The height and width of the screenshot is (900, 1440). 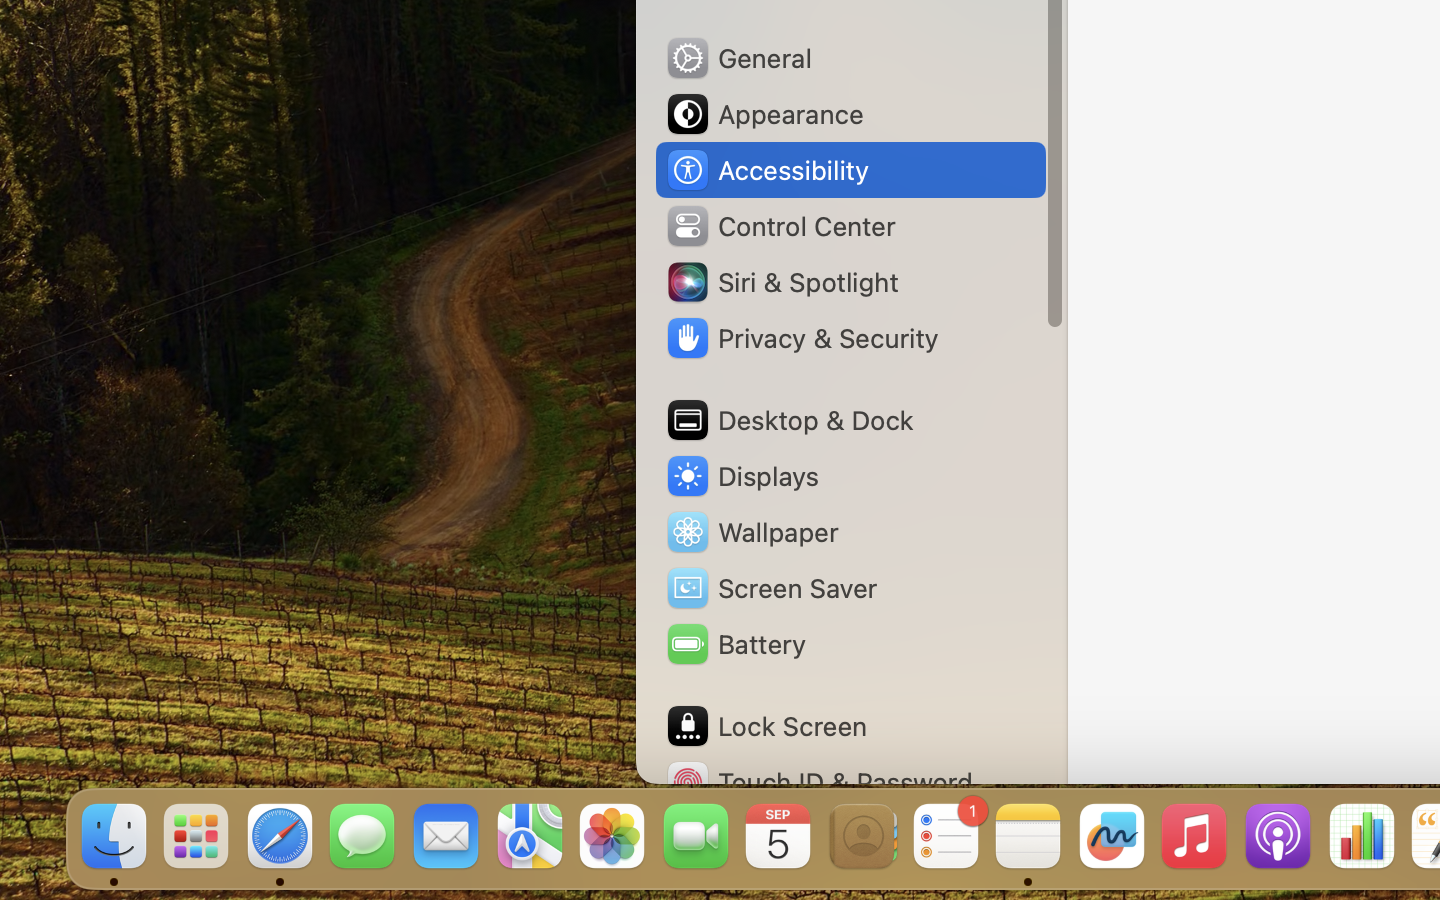 What do you see at coordinates (789, 420) in the screenshot?
I see `Desktop & Dock` at bounding box center [789, 420].